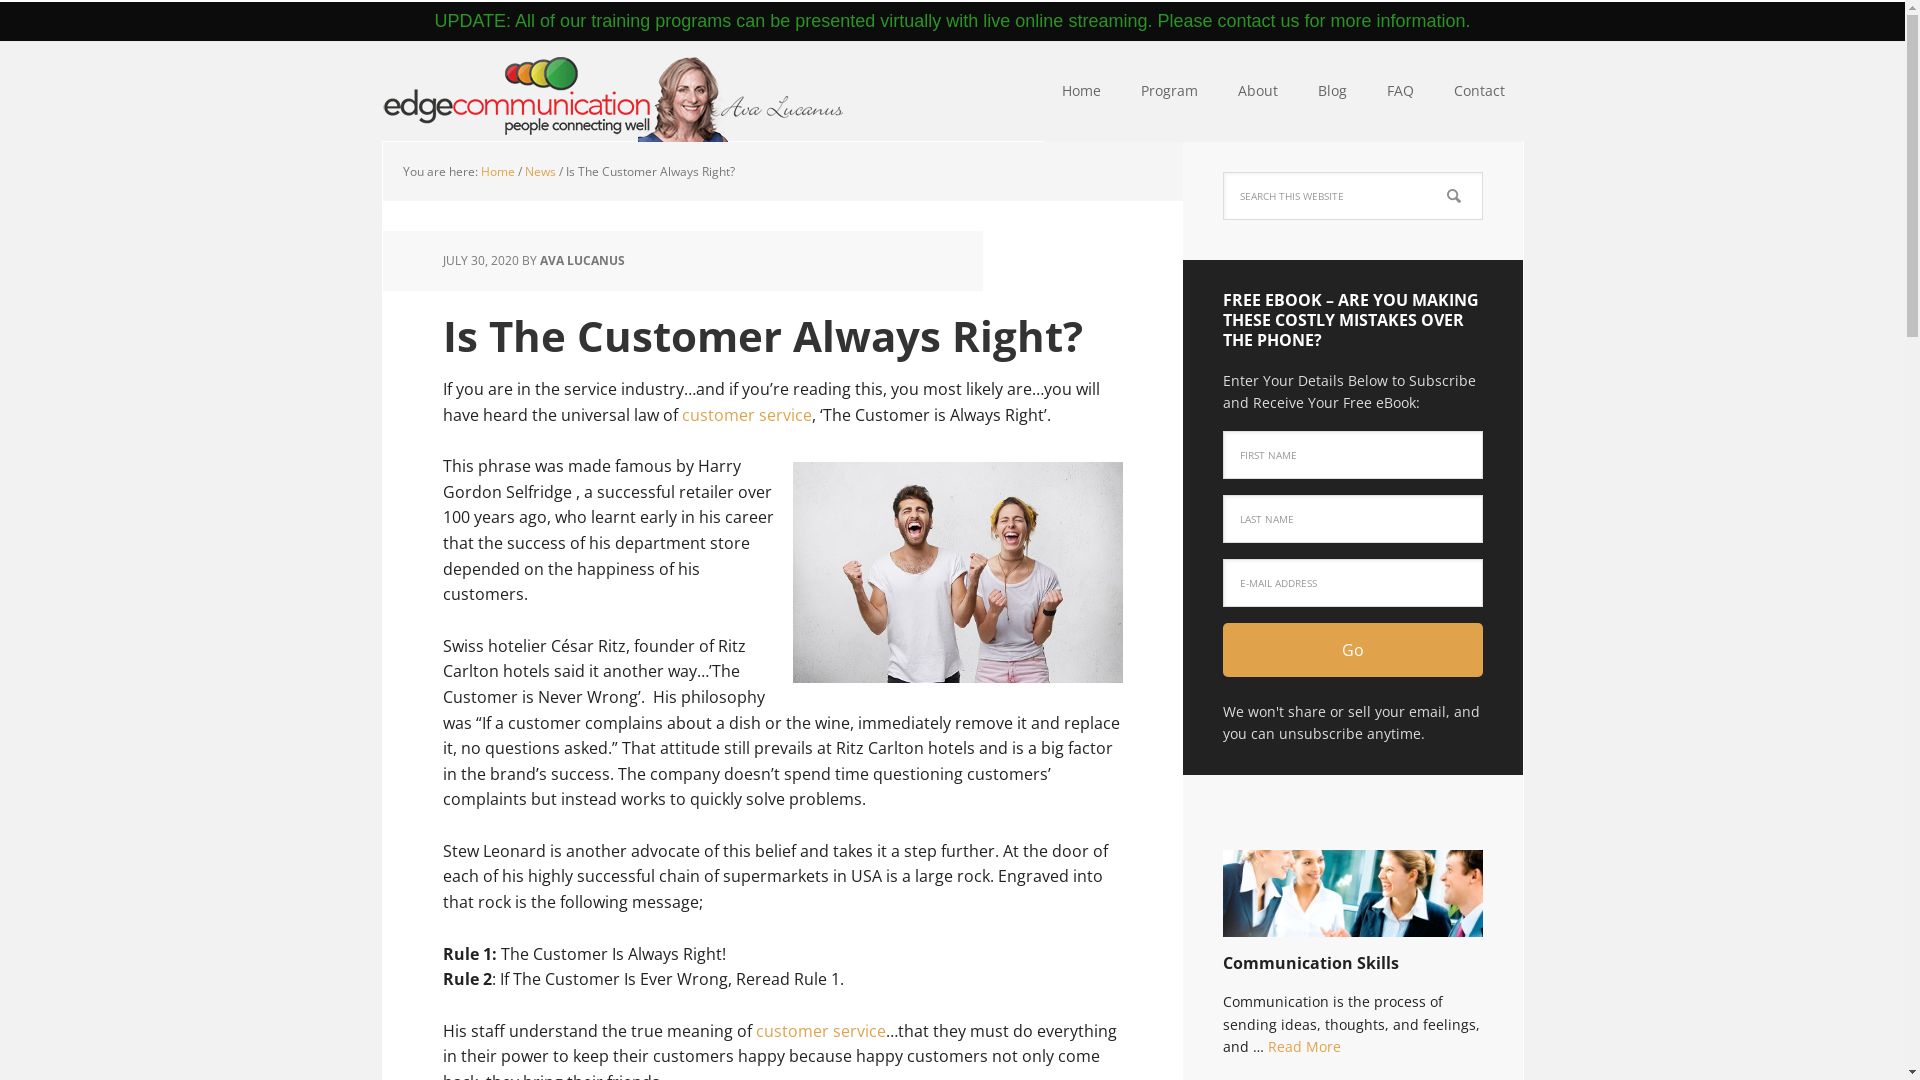 This screenshot has height=1080, width=1920. I want to click on Program, so click(1168, 92).